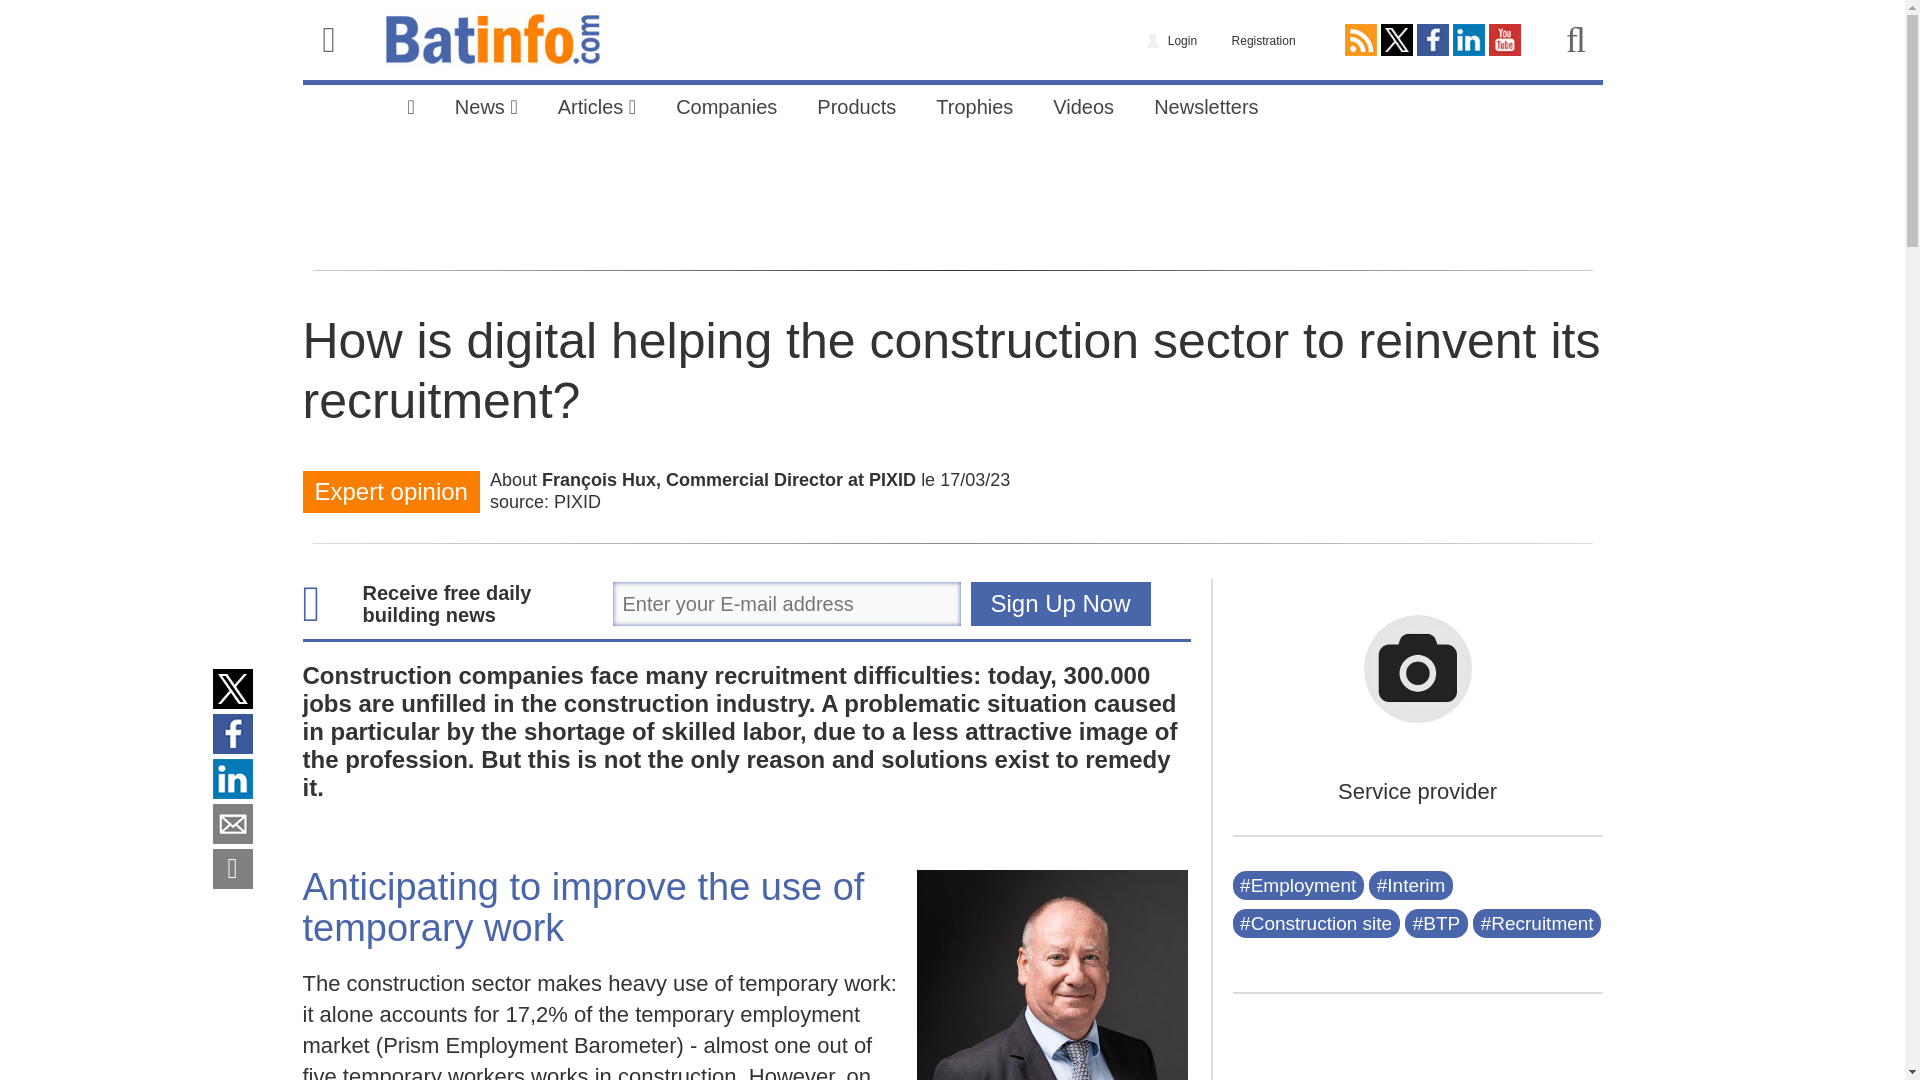  I want to click on Sign Up Now, so click(1060, 604).